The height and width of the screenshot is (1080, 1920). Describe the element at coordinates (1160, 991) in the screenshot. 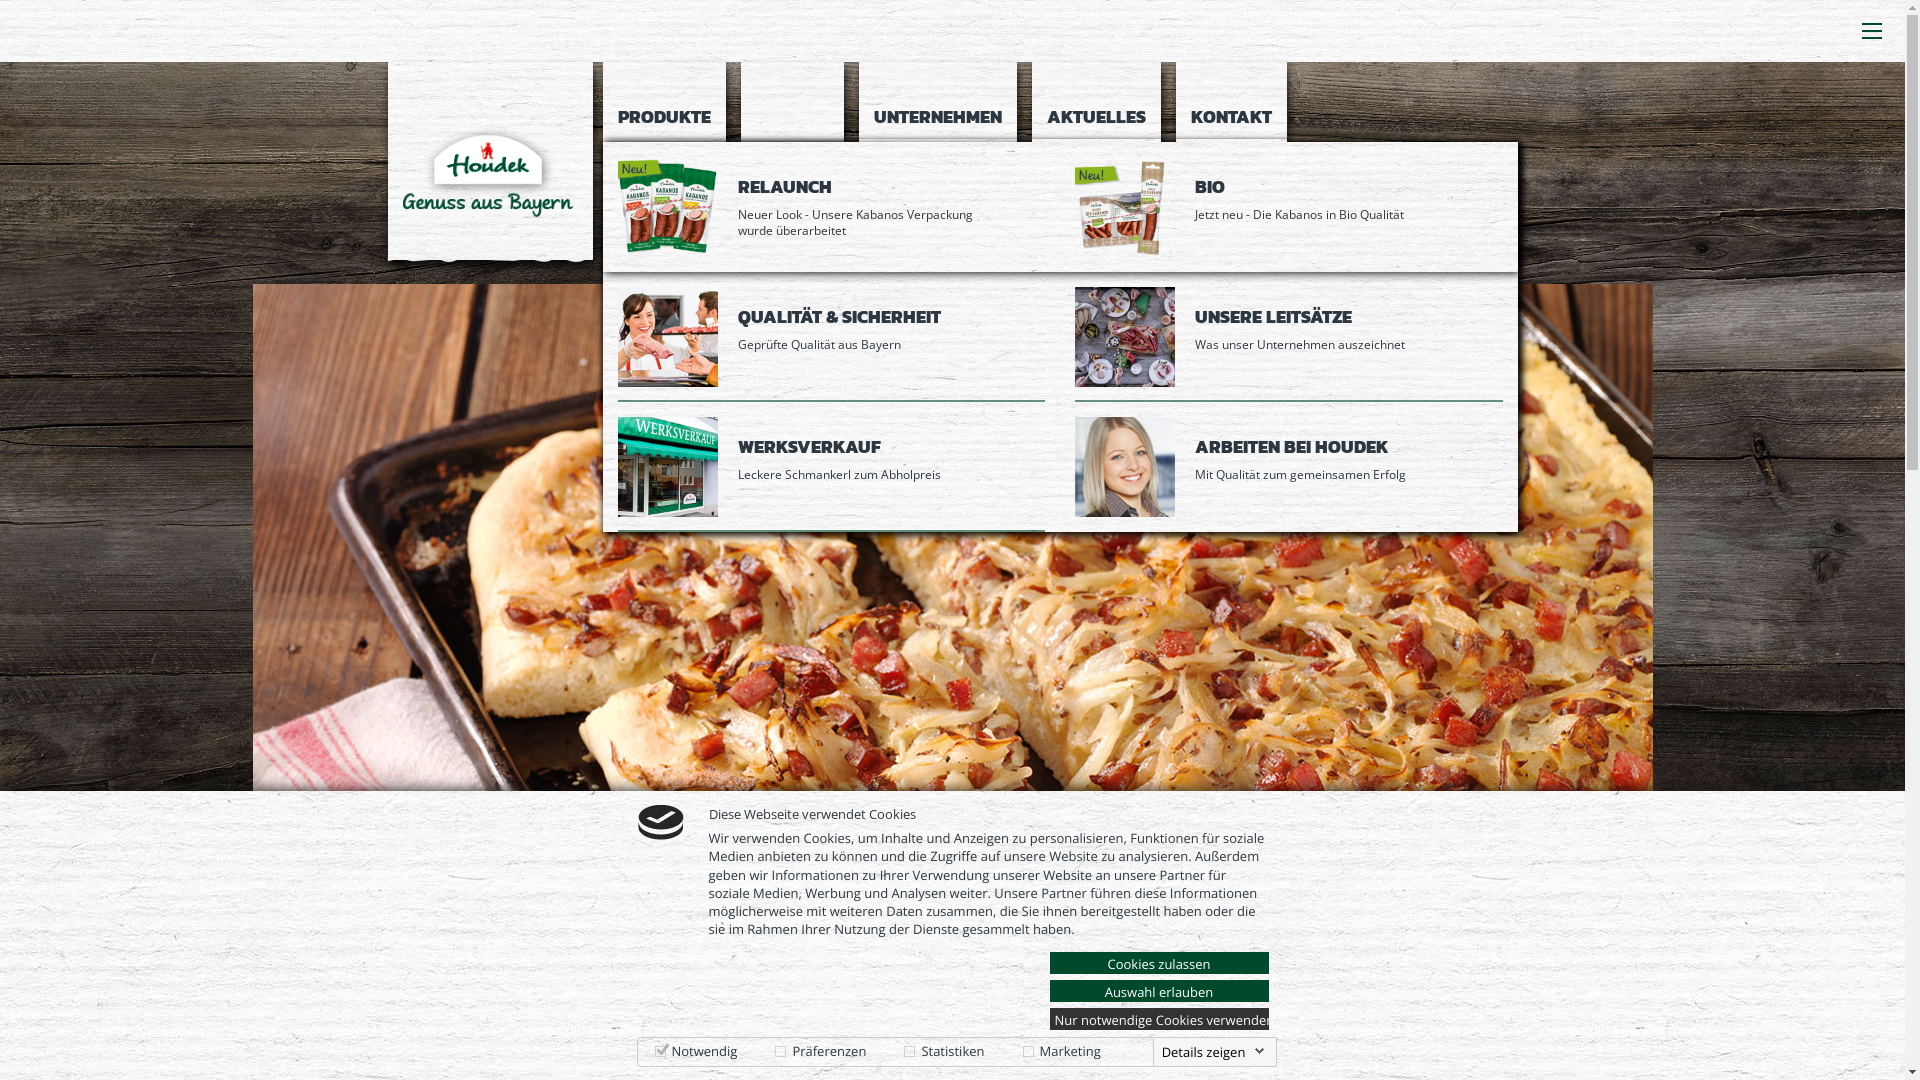

I see `Auswahl erlauben` at that location.